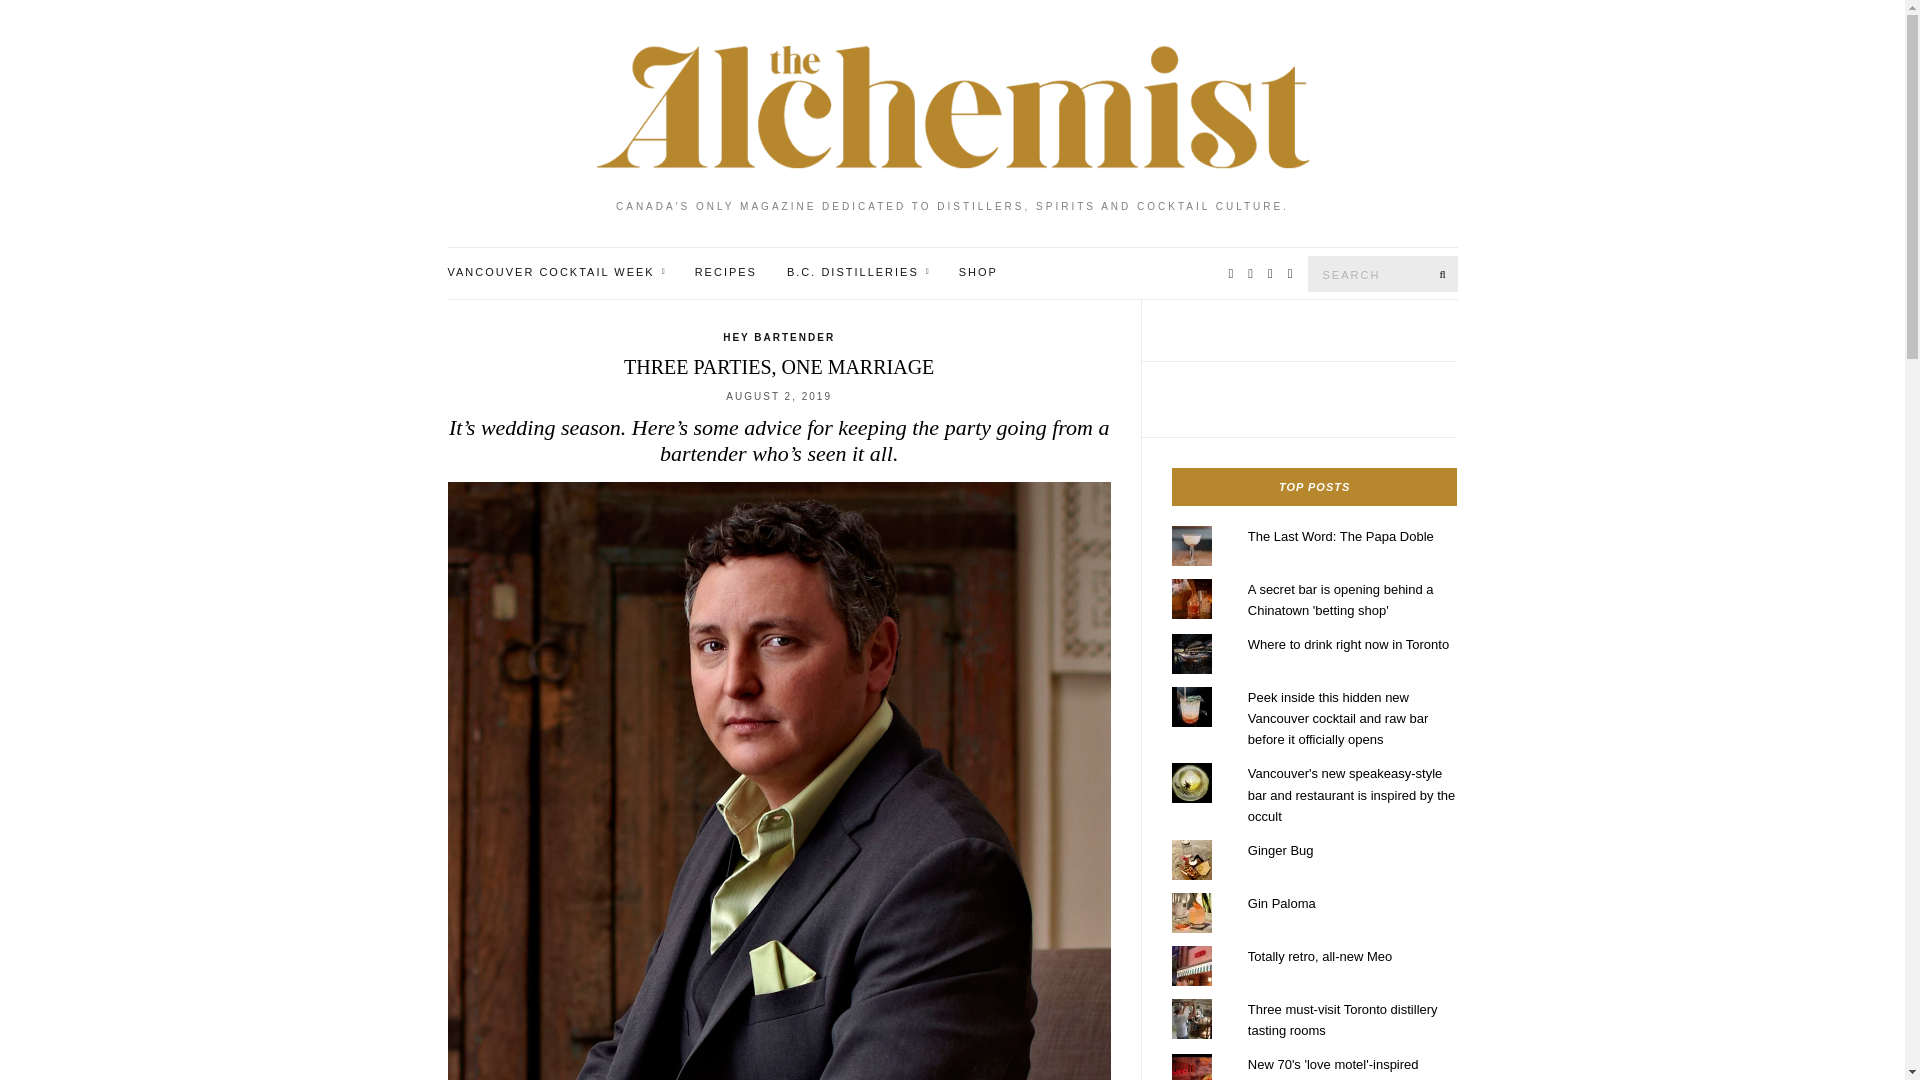 Image resolution: width=1920 pixels, height=1080 pixels. Describe the element at coordinates (1341, 536) in the screenshot. I see `The Last Word: The Papa Doble` at that location.